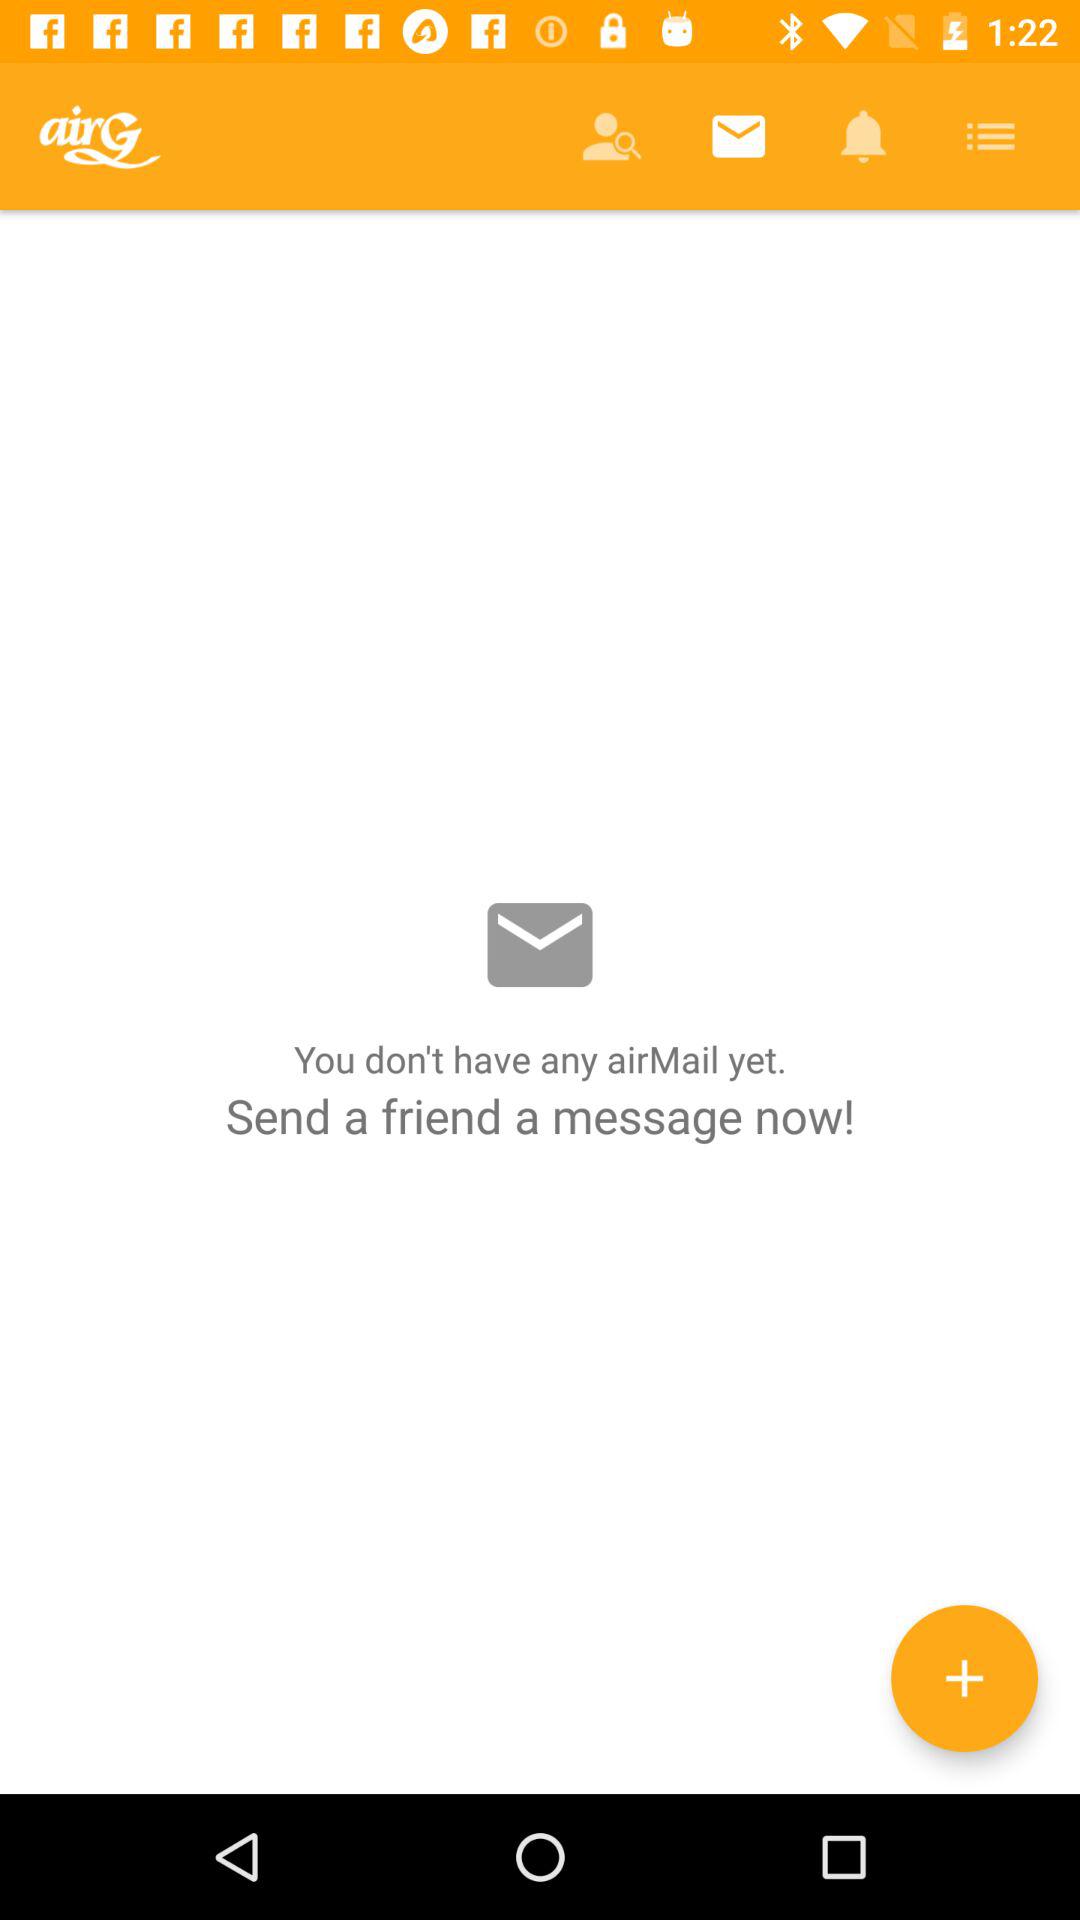 The height and width of the screenshot is (1920, 1080). Describe the element at coordinates (964, 1678) in the screenshot. I see `draft message` at that location.